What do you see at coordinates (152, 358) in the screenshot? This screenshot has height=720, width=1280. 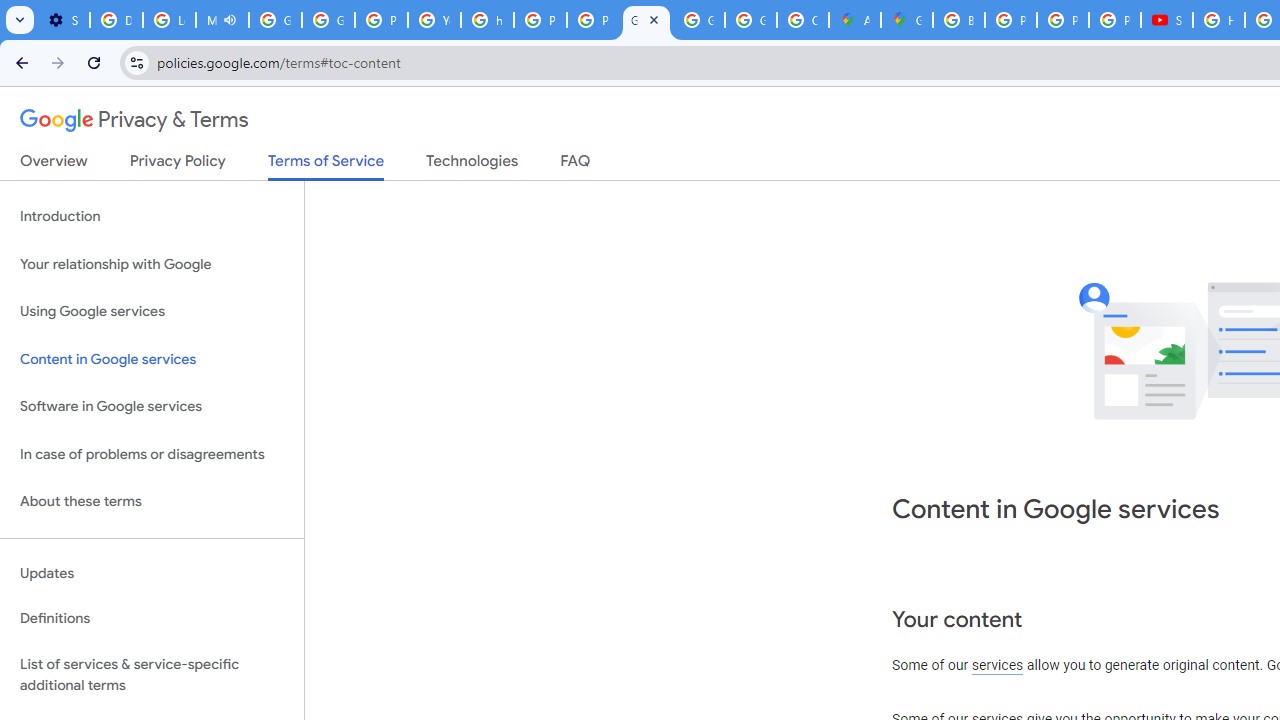 I see `Content in Google services` at bounding box center [152, 358].